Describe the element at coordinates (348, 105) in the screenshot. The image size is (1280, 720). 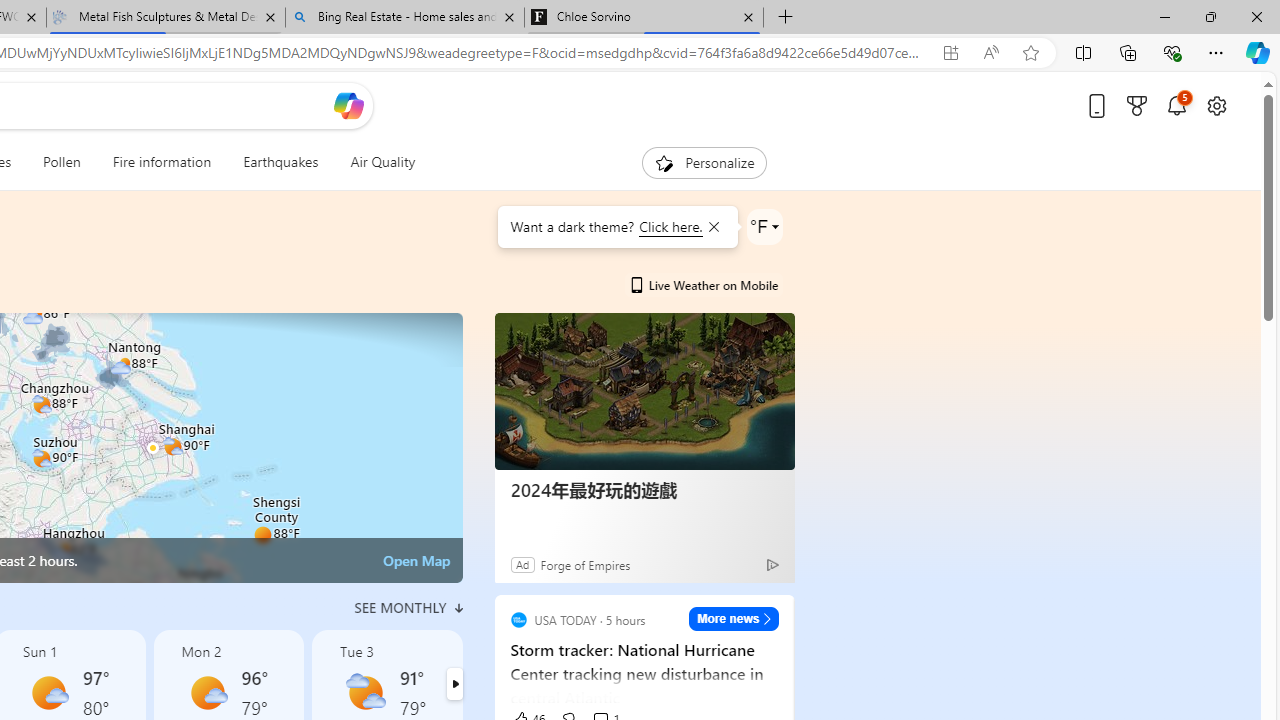
I see `Open Copilot` at that location.